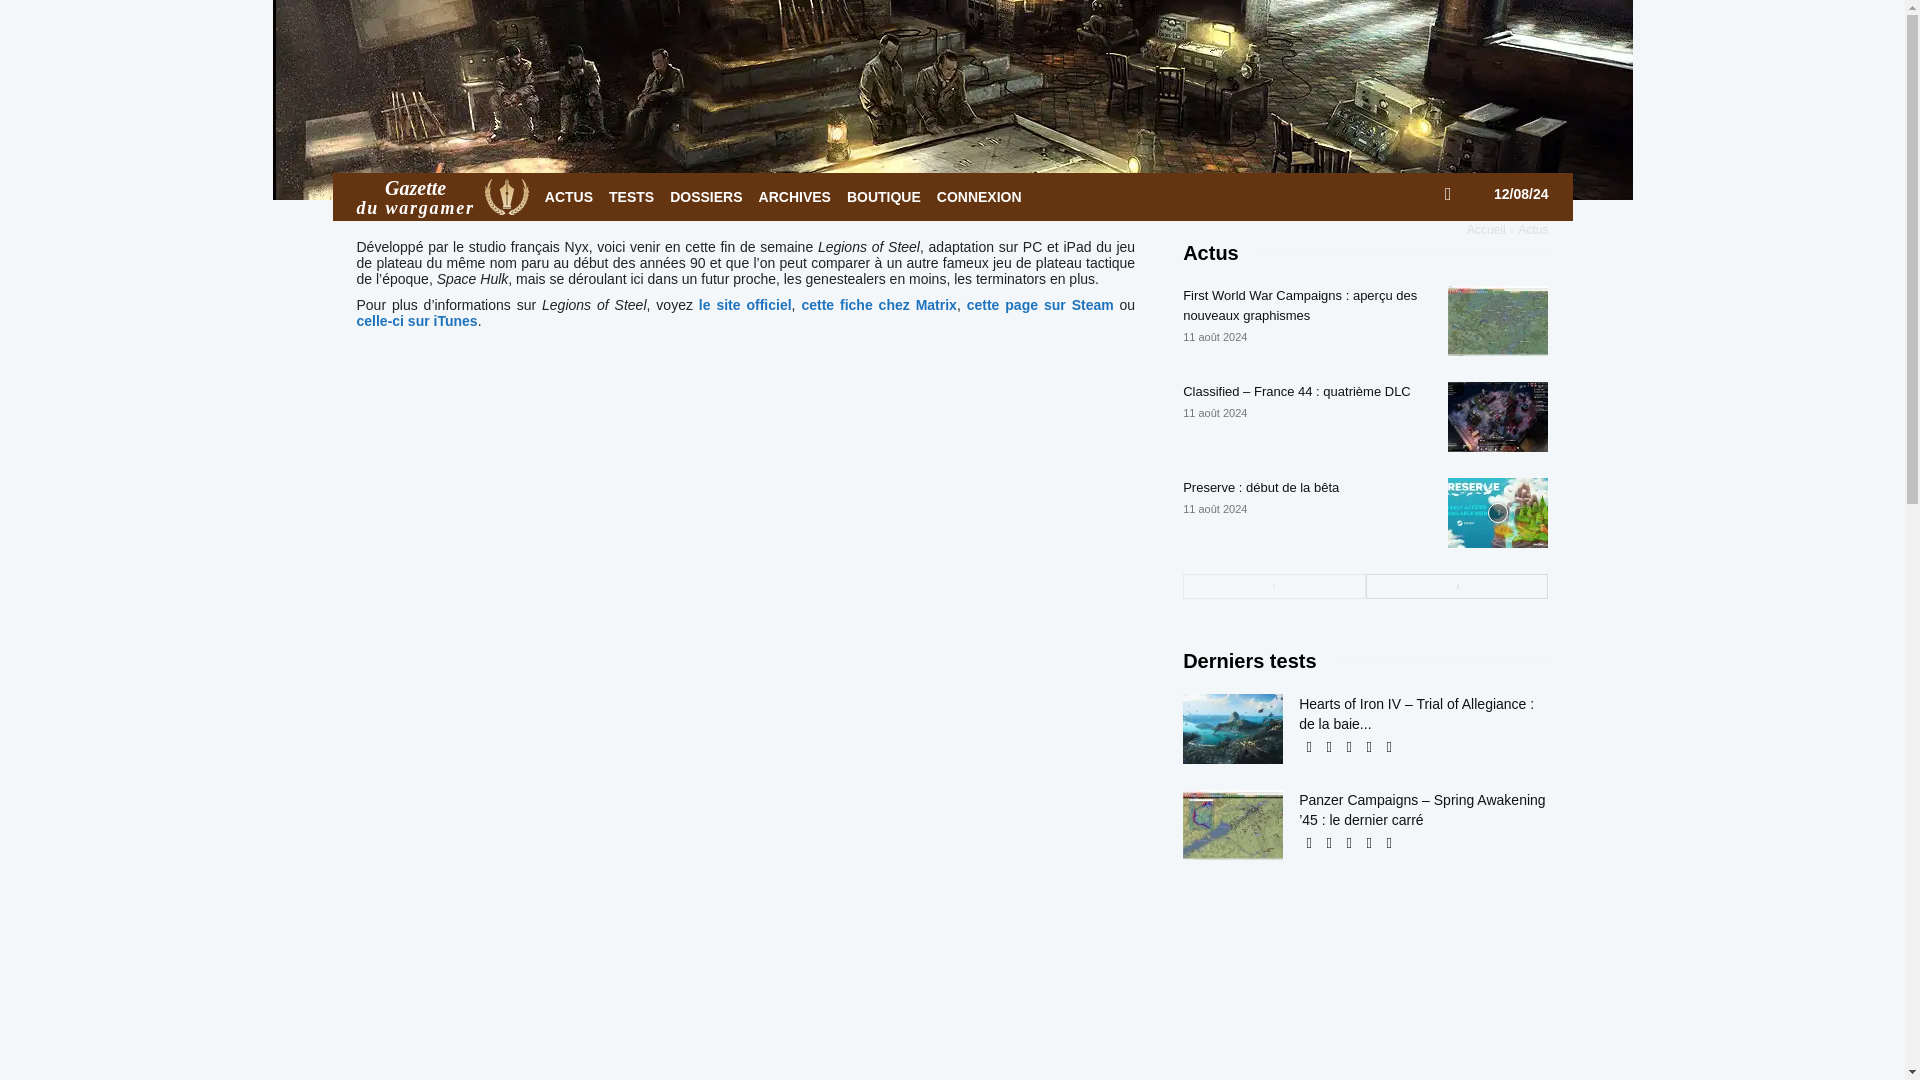 This screenshot has height=1080, width=1920. Describe the element at coordinates (631, 196) in the screenshot. I see `TESTS` at that location.